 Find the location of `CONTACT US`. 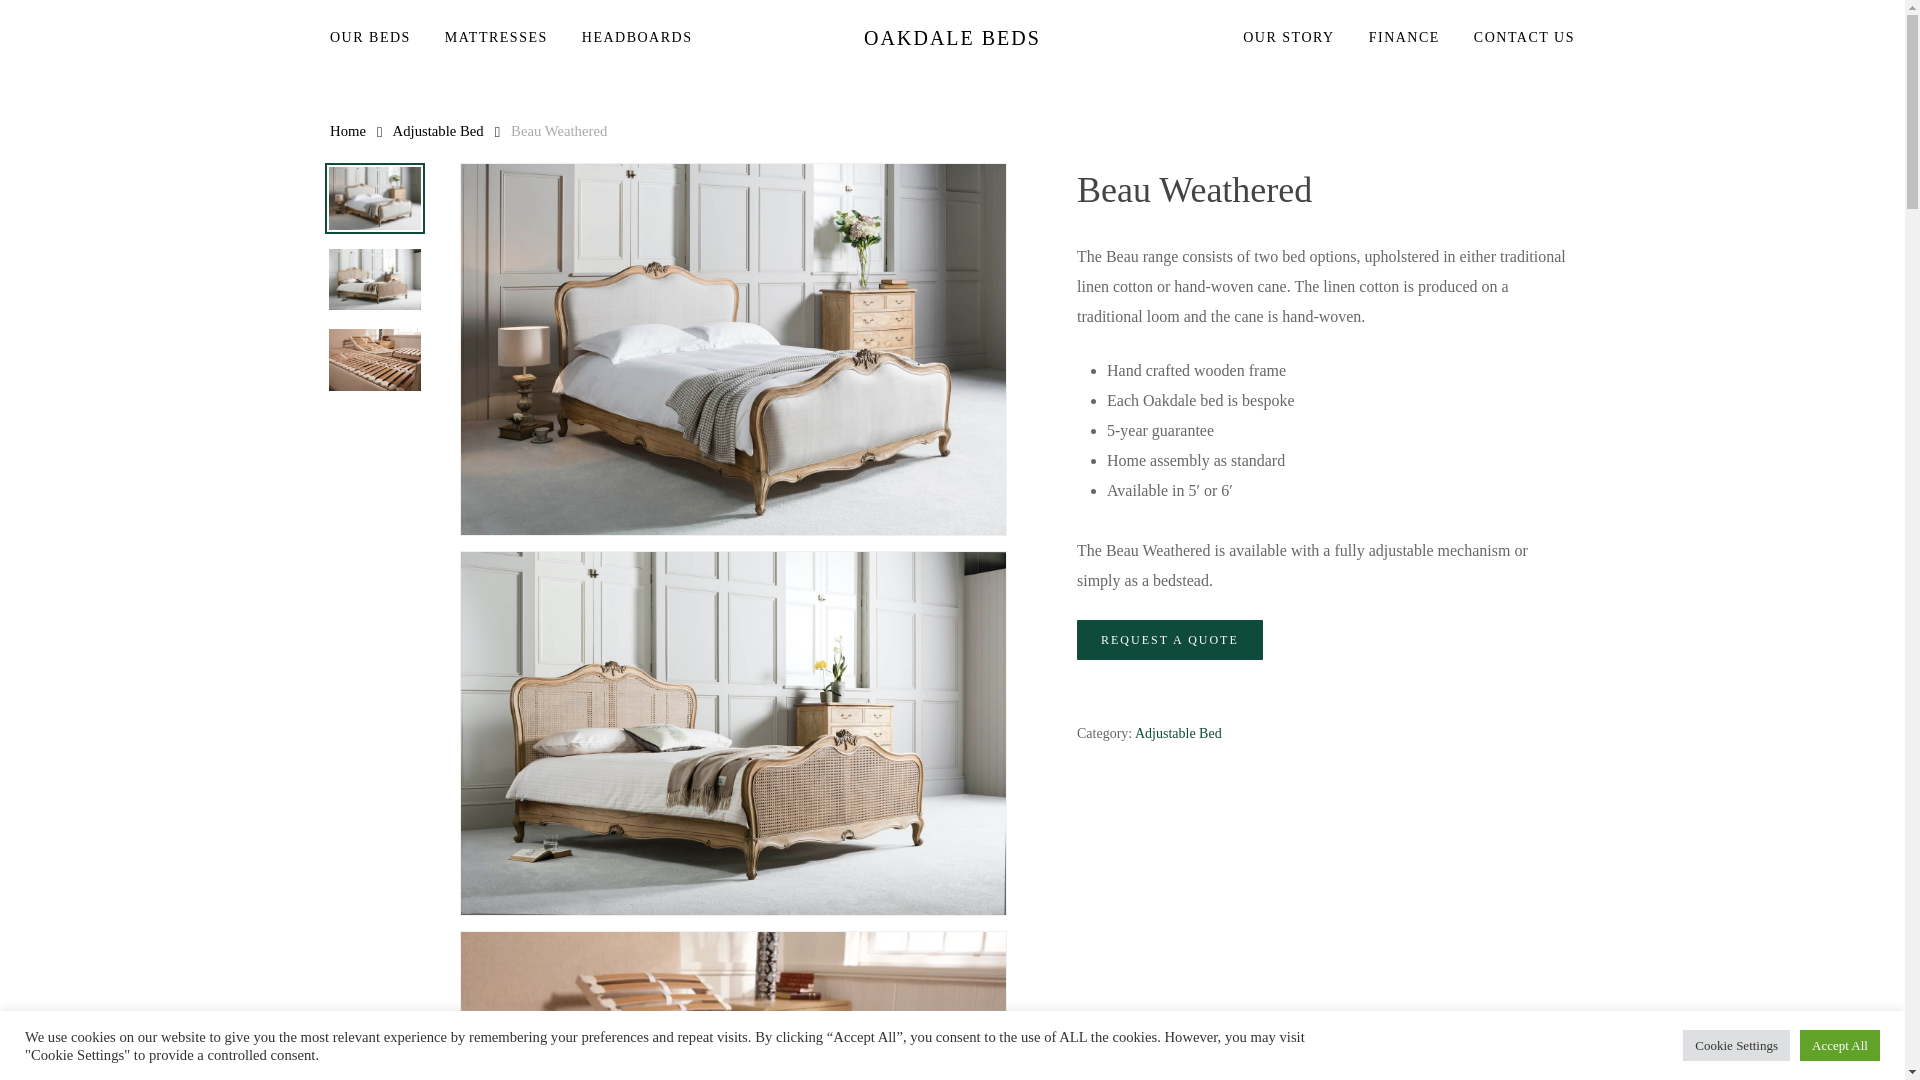

CONTACT US is located at coordinates (1516, 38).